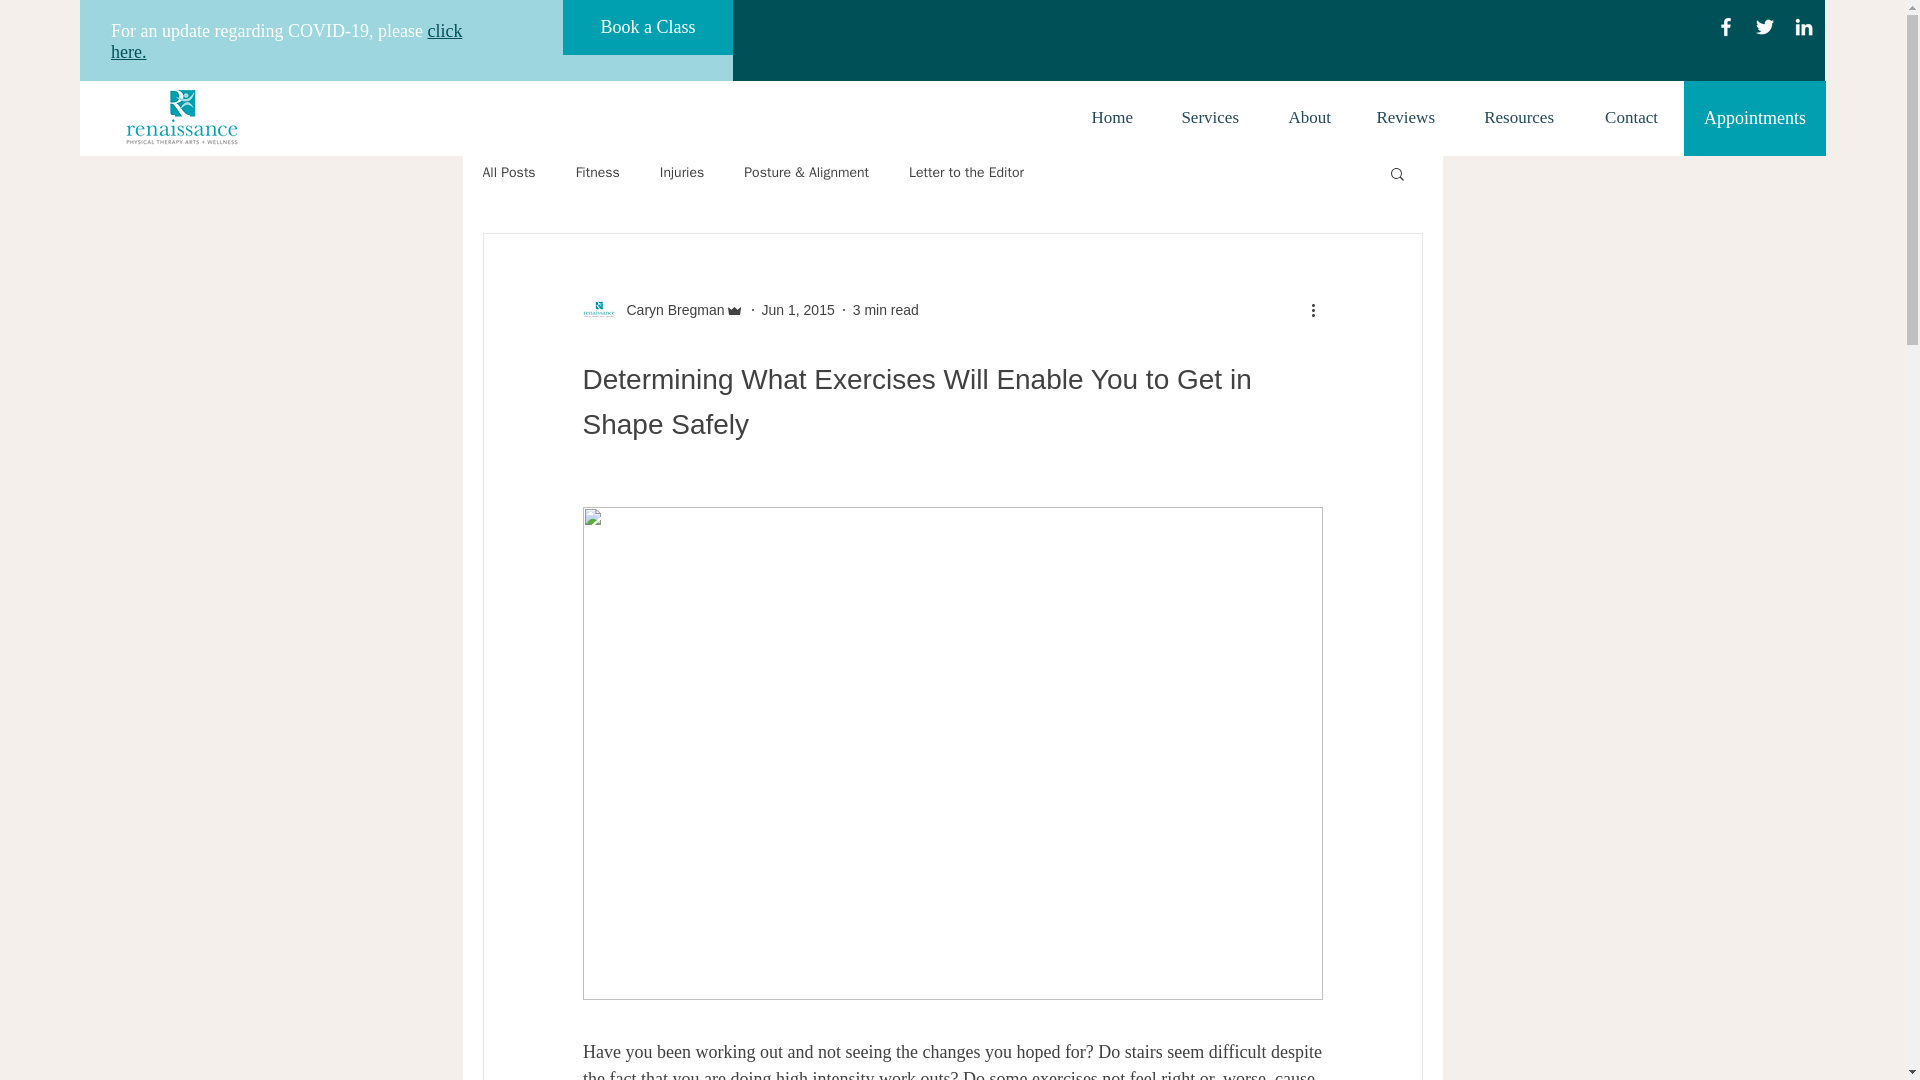  Describe the element at coordinates (886, 310) in the screenshot. I see `3 min read` at that location.